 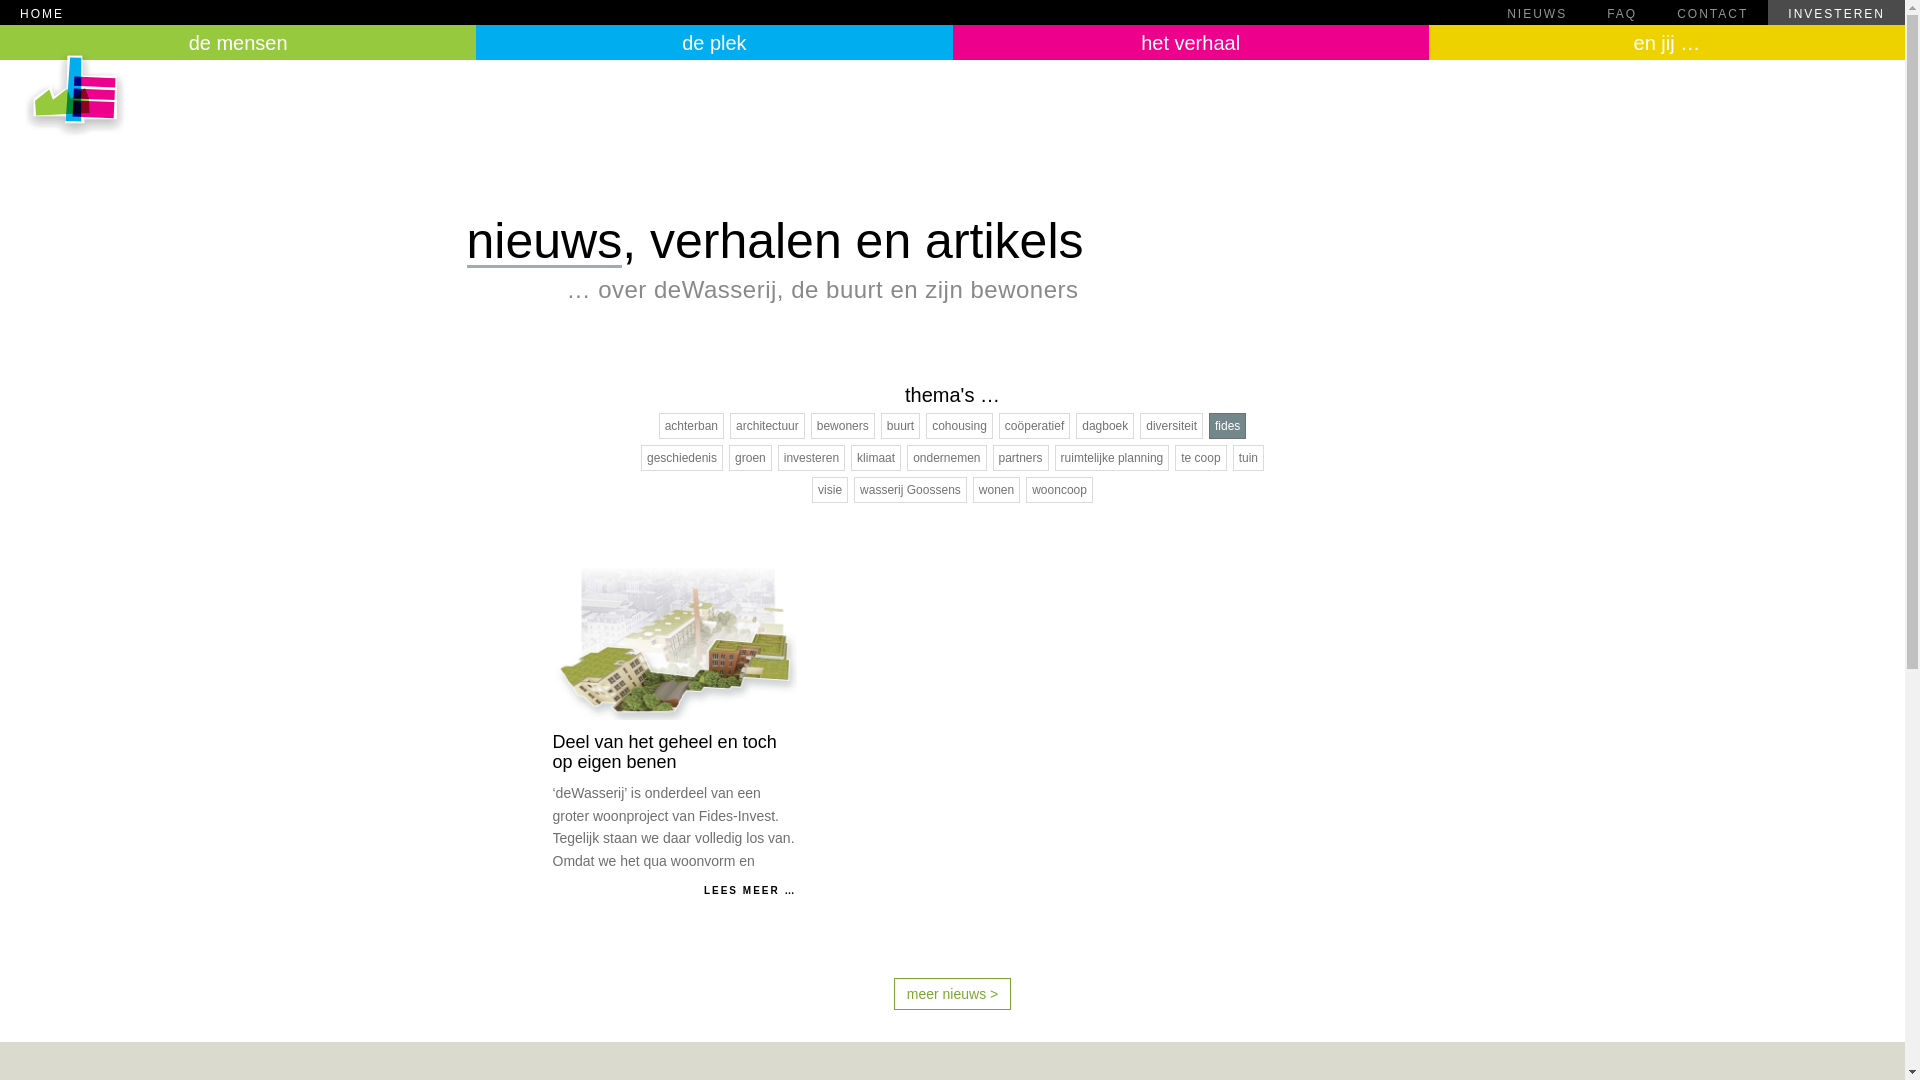 I want to click on buurt, so click(x=900, y=426).